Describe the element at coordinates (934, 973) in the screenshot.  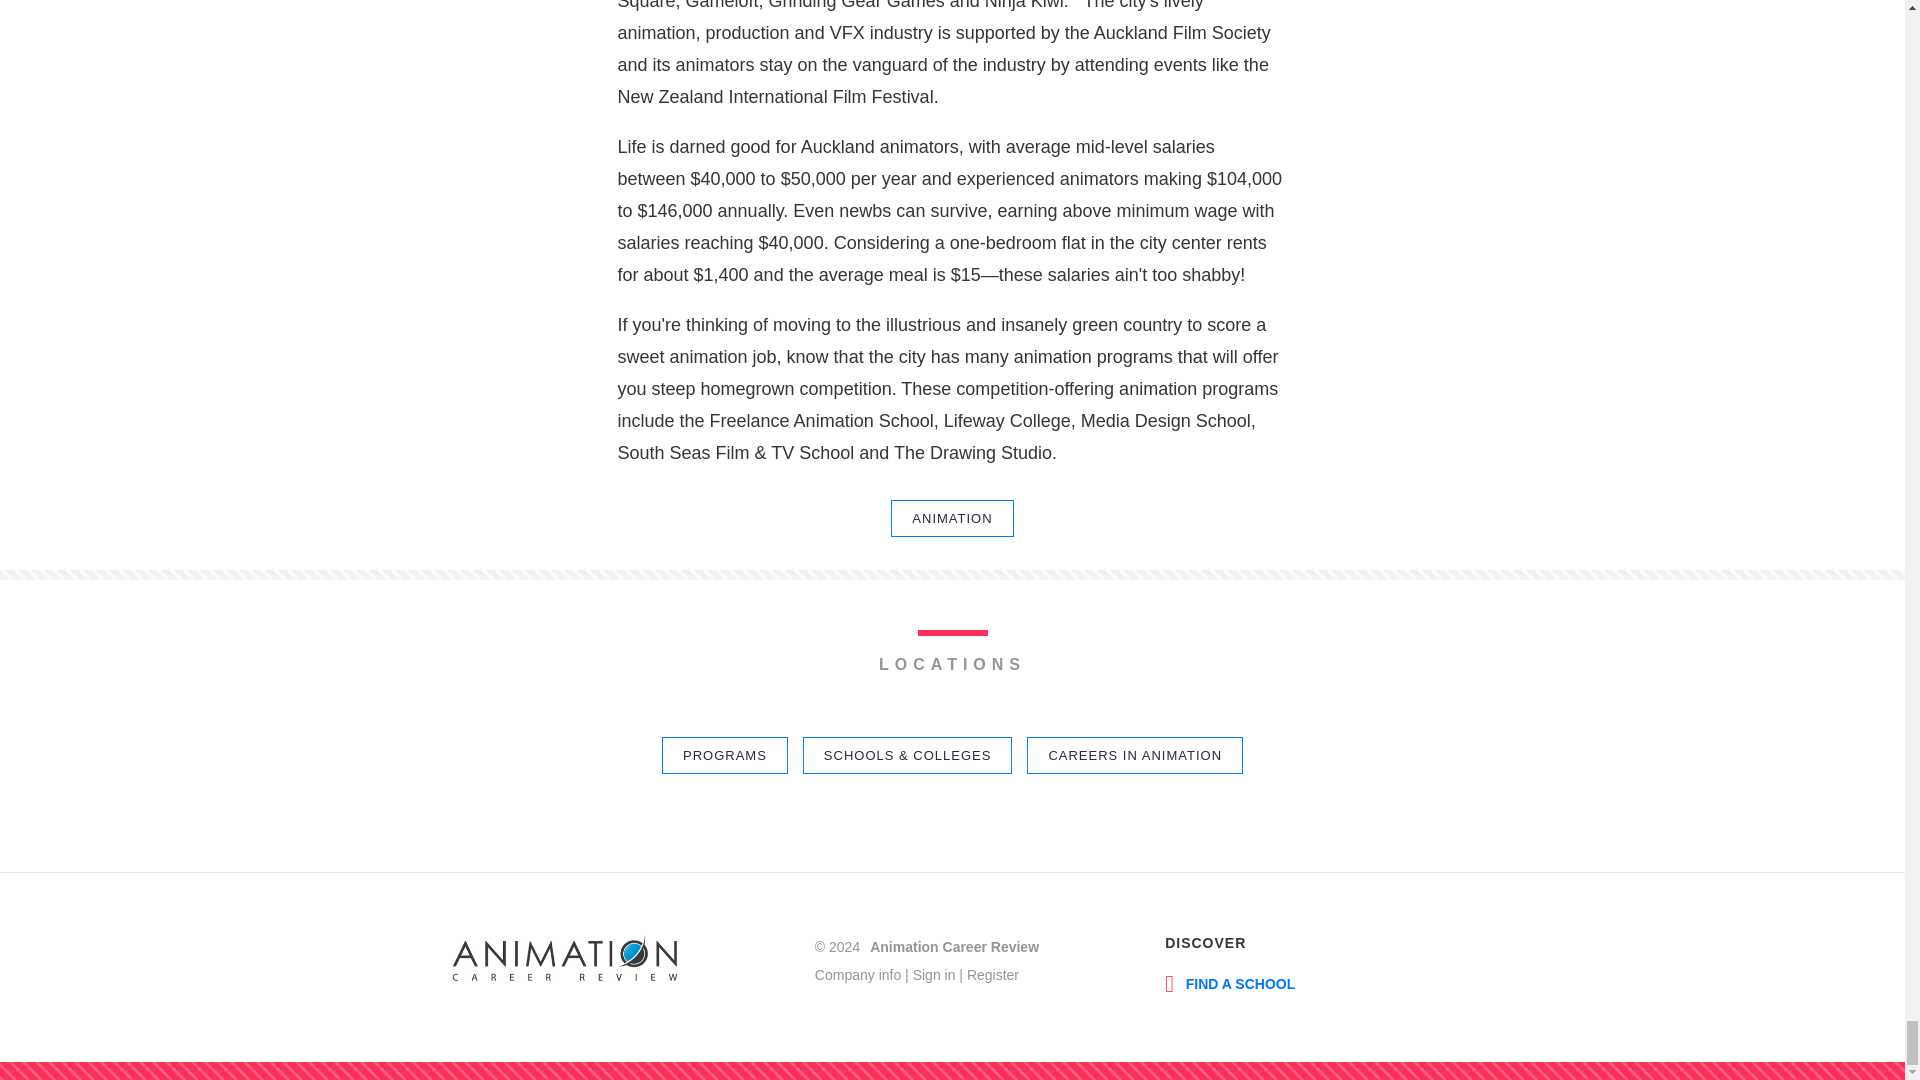
I see `Sign in` at that location.